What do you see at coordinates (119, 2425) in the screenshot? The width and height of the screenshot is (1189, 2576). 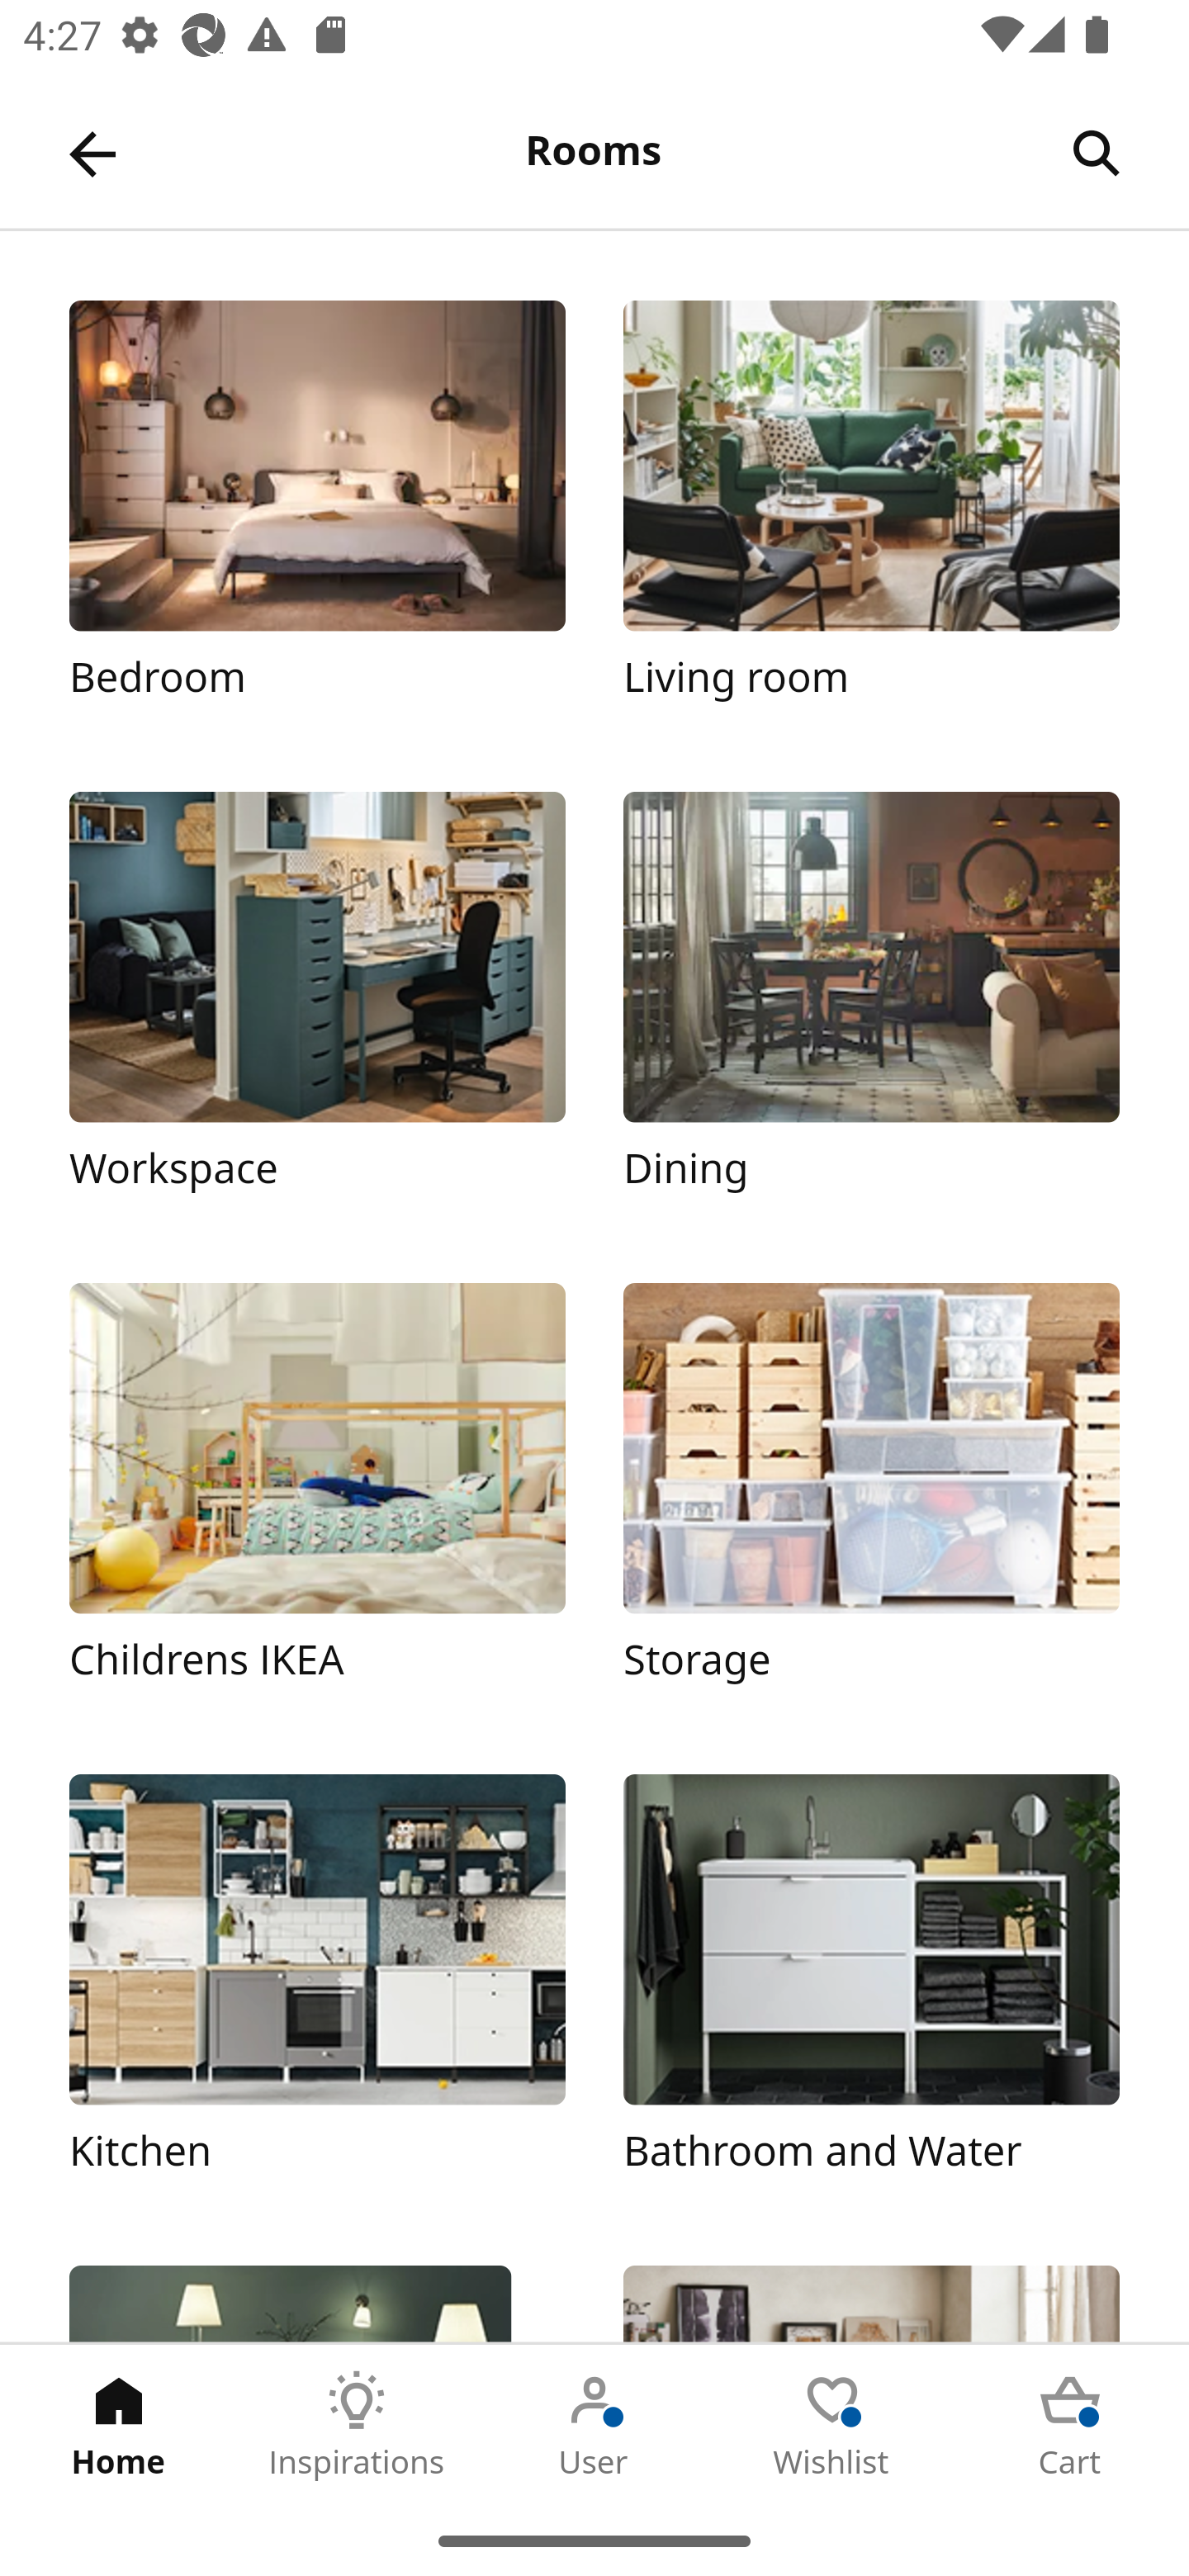 I see `Home
Tab 1 of 5` at bounding box center [119, 2425].